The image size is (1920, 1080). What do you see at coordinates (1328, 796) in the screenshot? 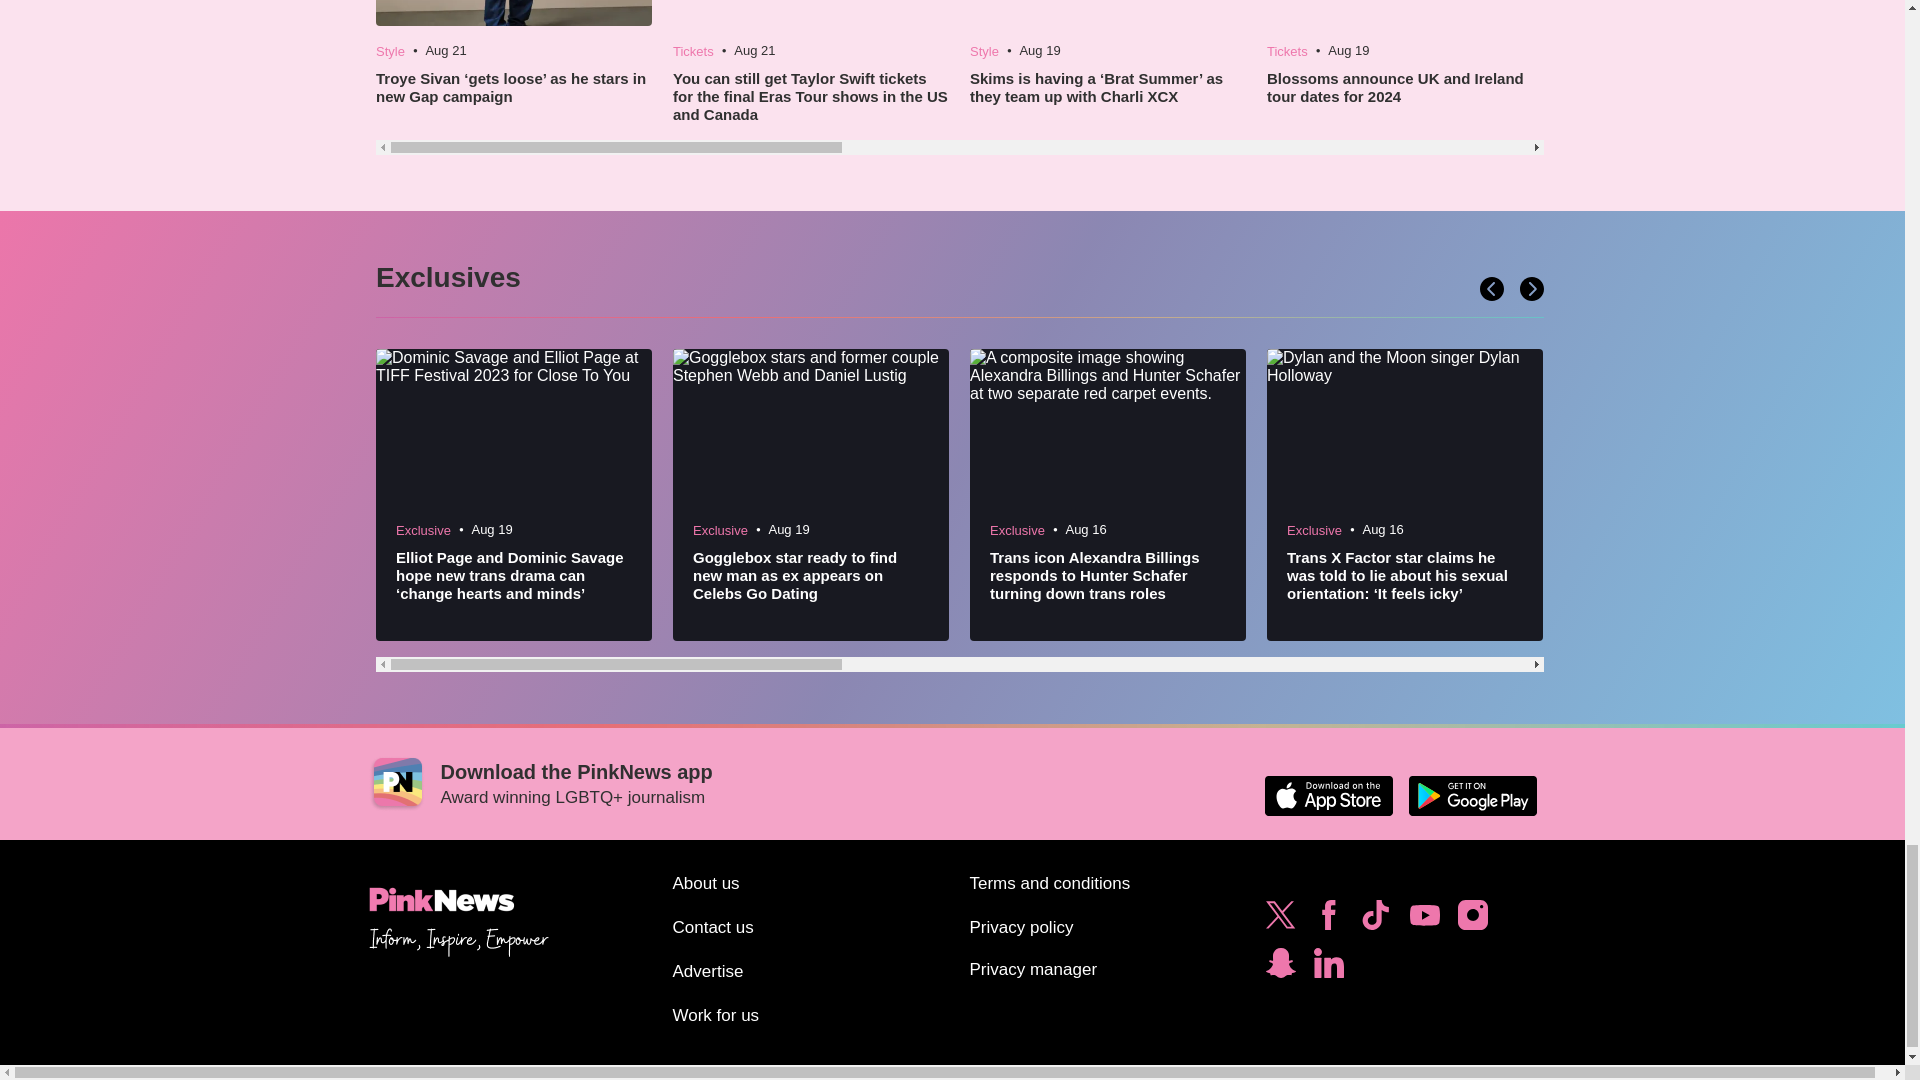
I see `Download the PinkNews app on the Apple App Store` at bounding box center [1328, 796].